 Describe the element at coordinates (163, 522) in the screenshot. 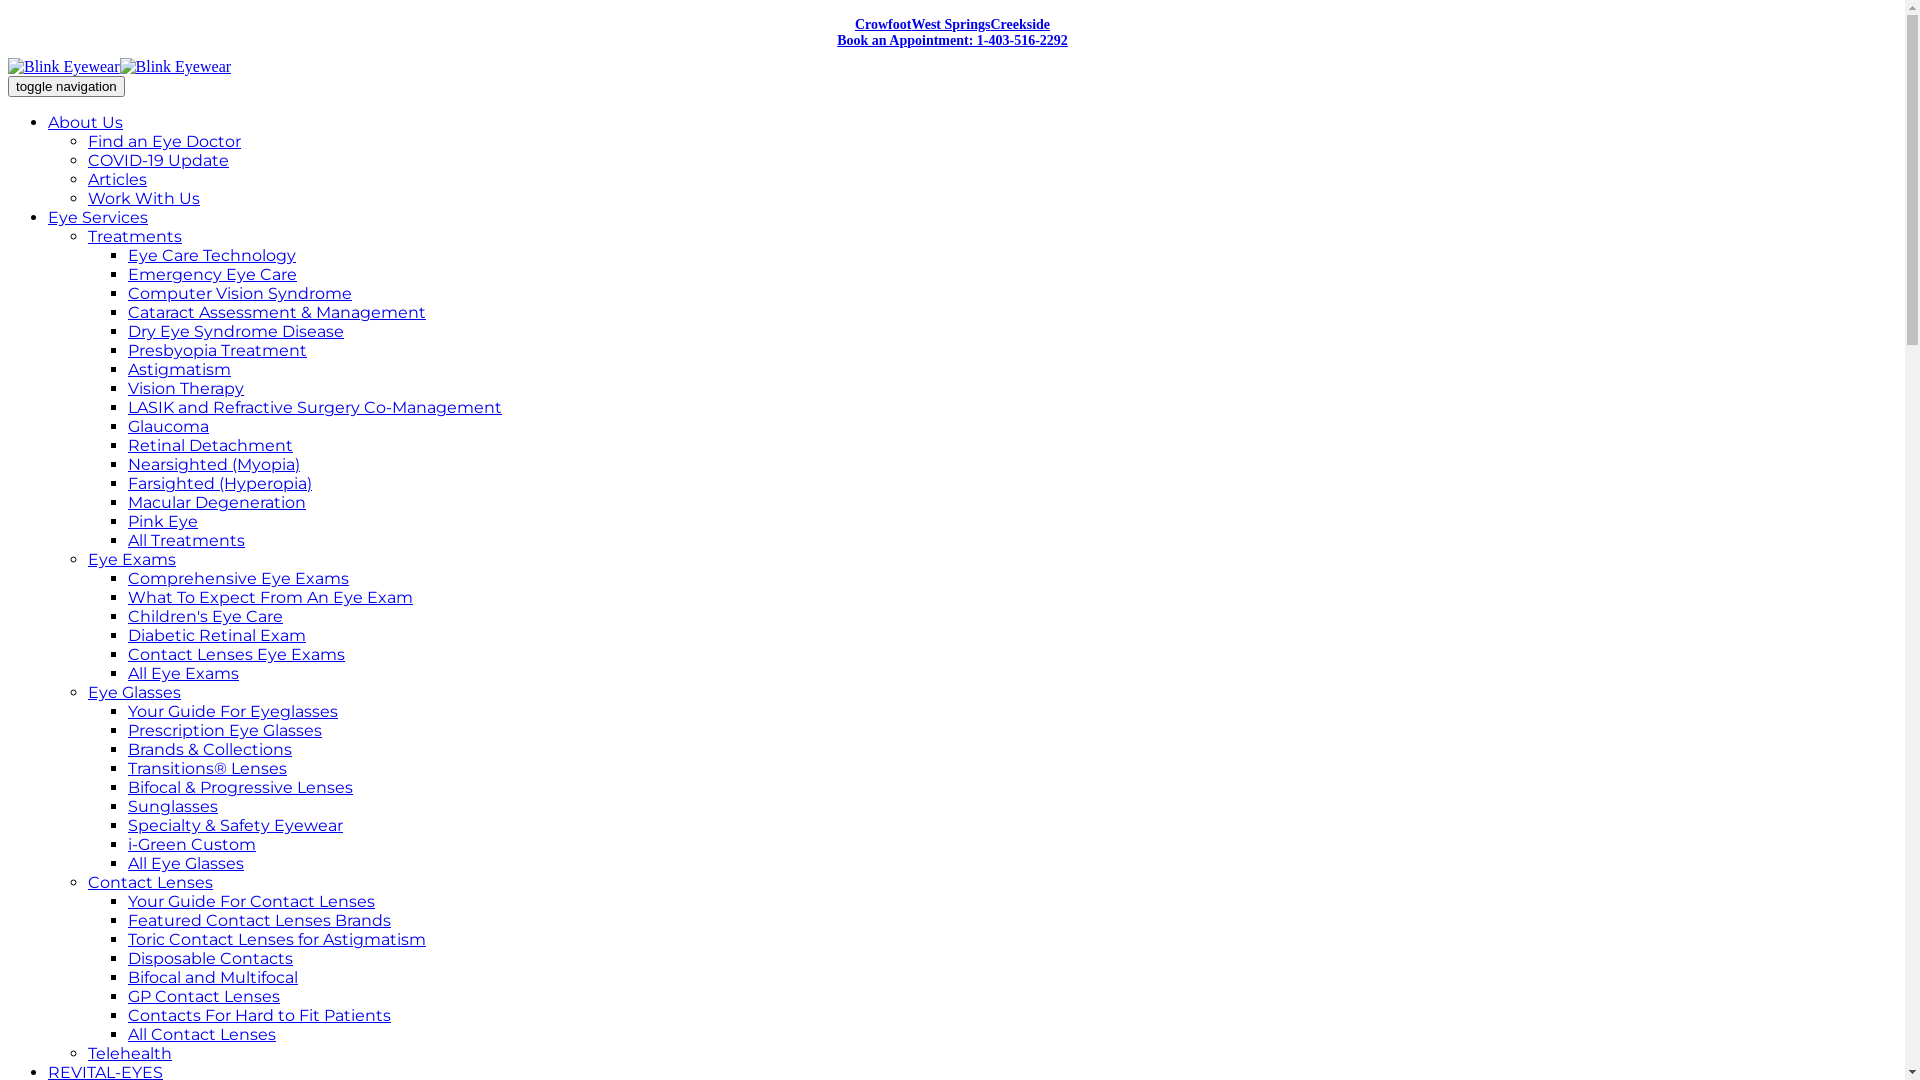

I see `Pink Eye` at that location.